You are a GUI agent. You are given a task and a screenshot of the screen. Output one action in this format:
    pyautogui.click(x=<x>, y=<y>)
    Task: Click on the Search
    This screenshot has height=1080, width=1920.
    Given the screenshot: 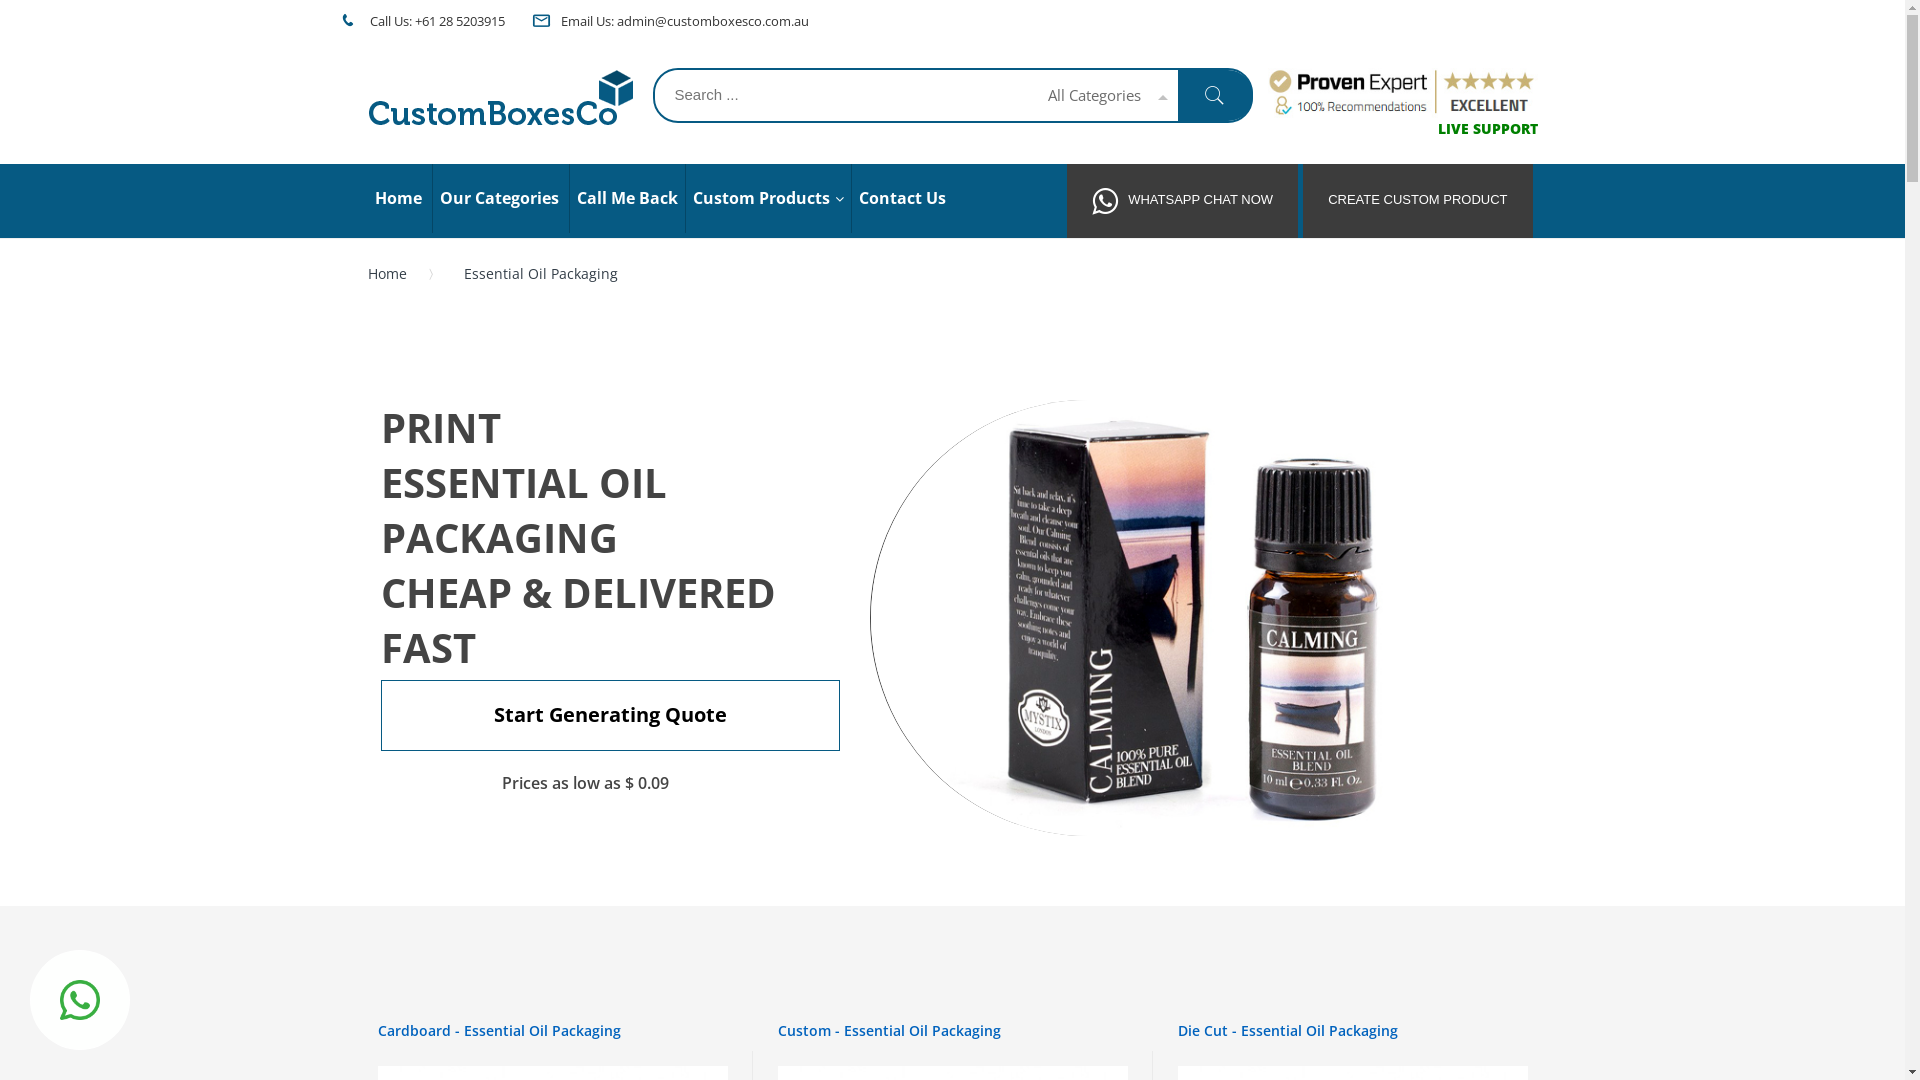 What is the action you would take?
    pyautogui.click(x=1216, y=96)
    